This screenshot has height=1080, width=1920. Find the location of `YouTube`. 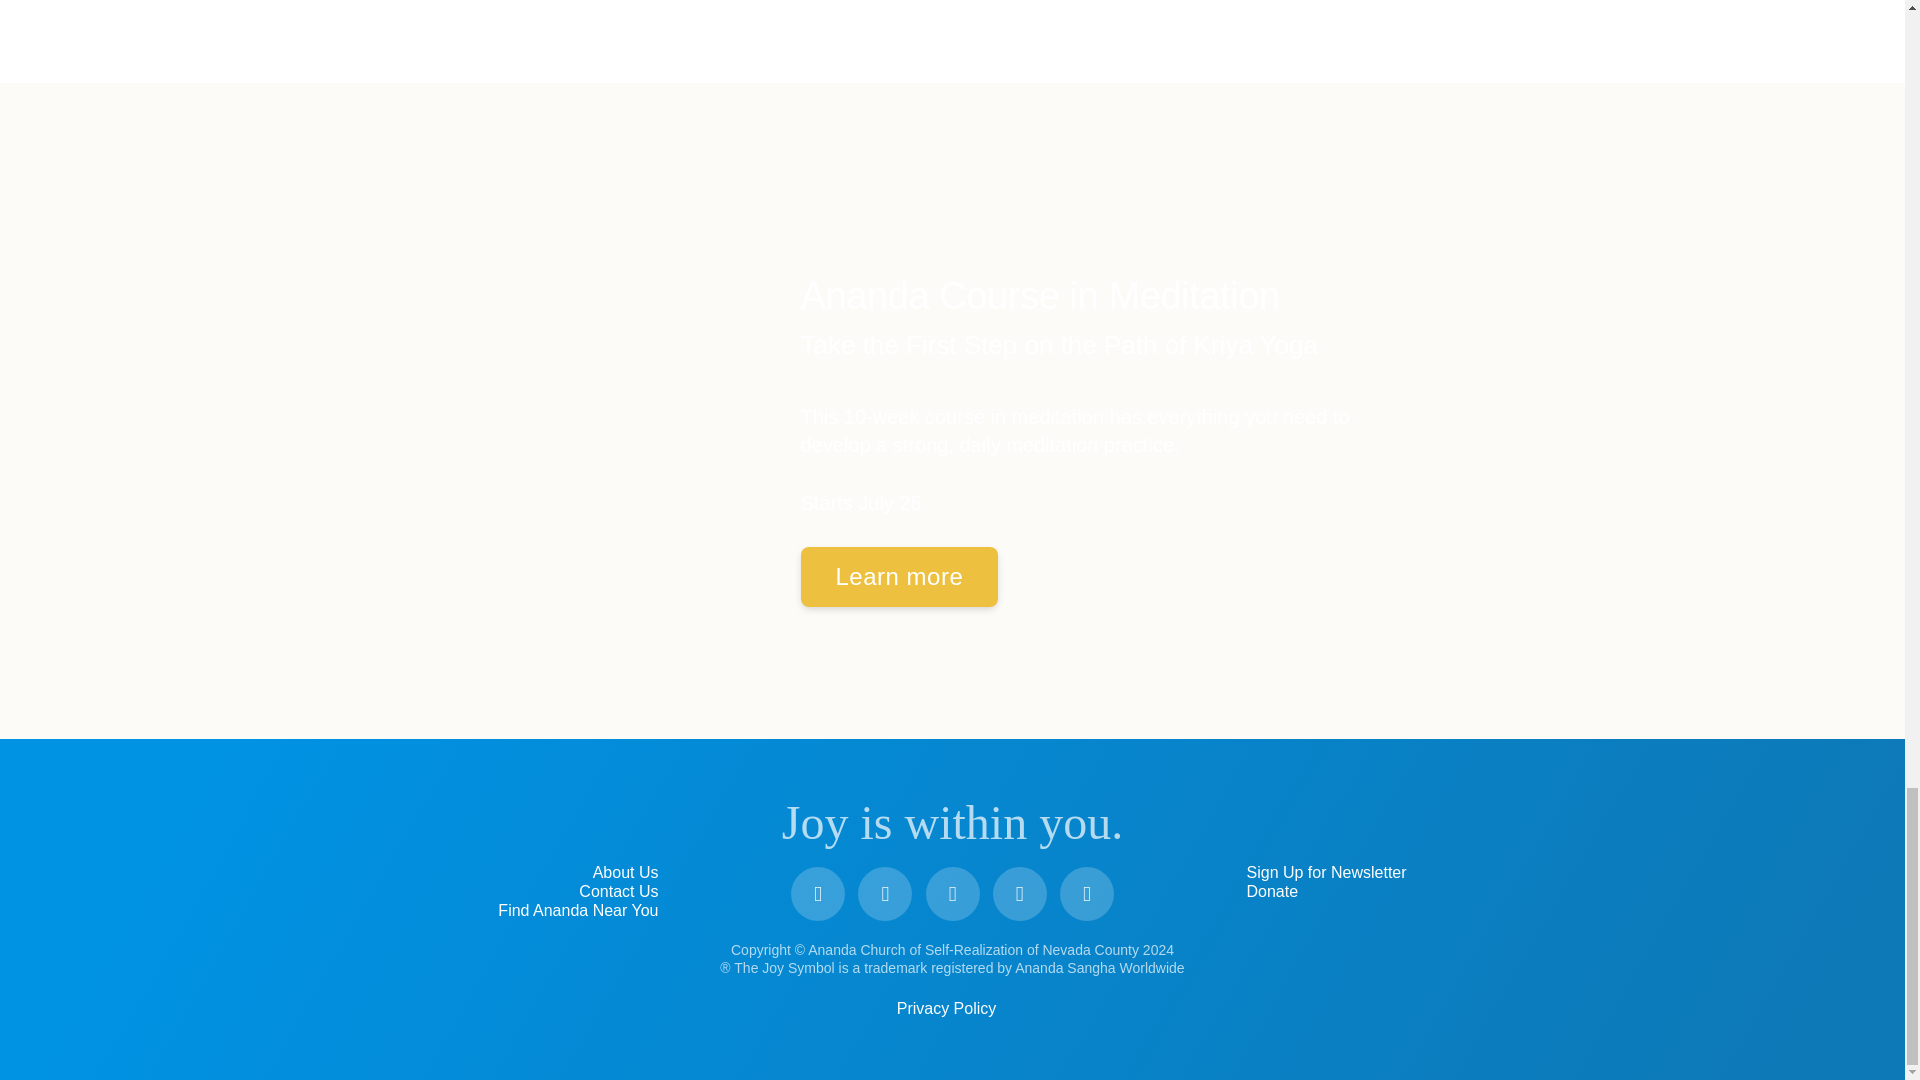

YouTube is located at coordinates (885, 894).